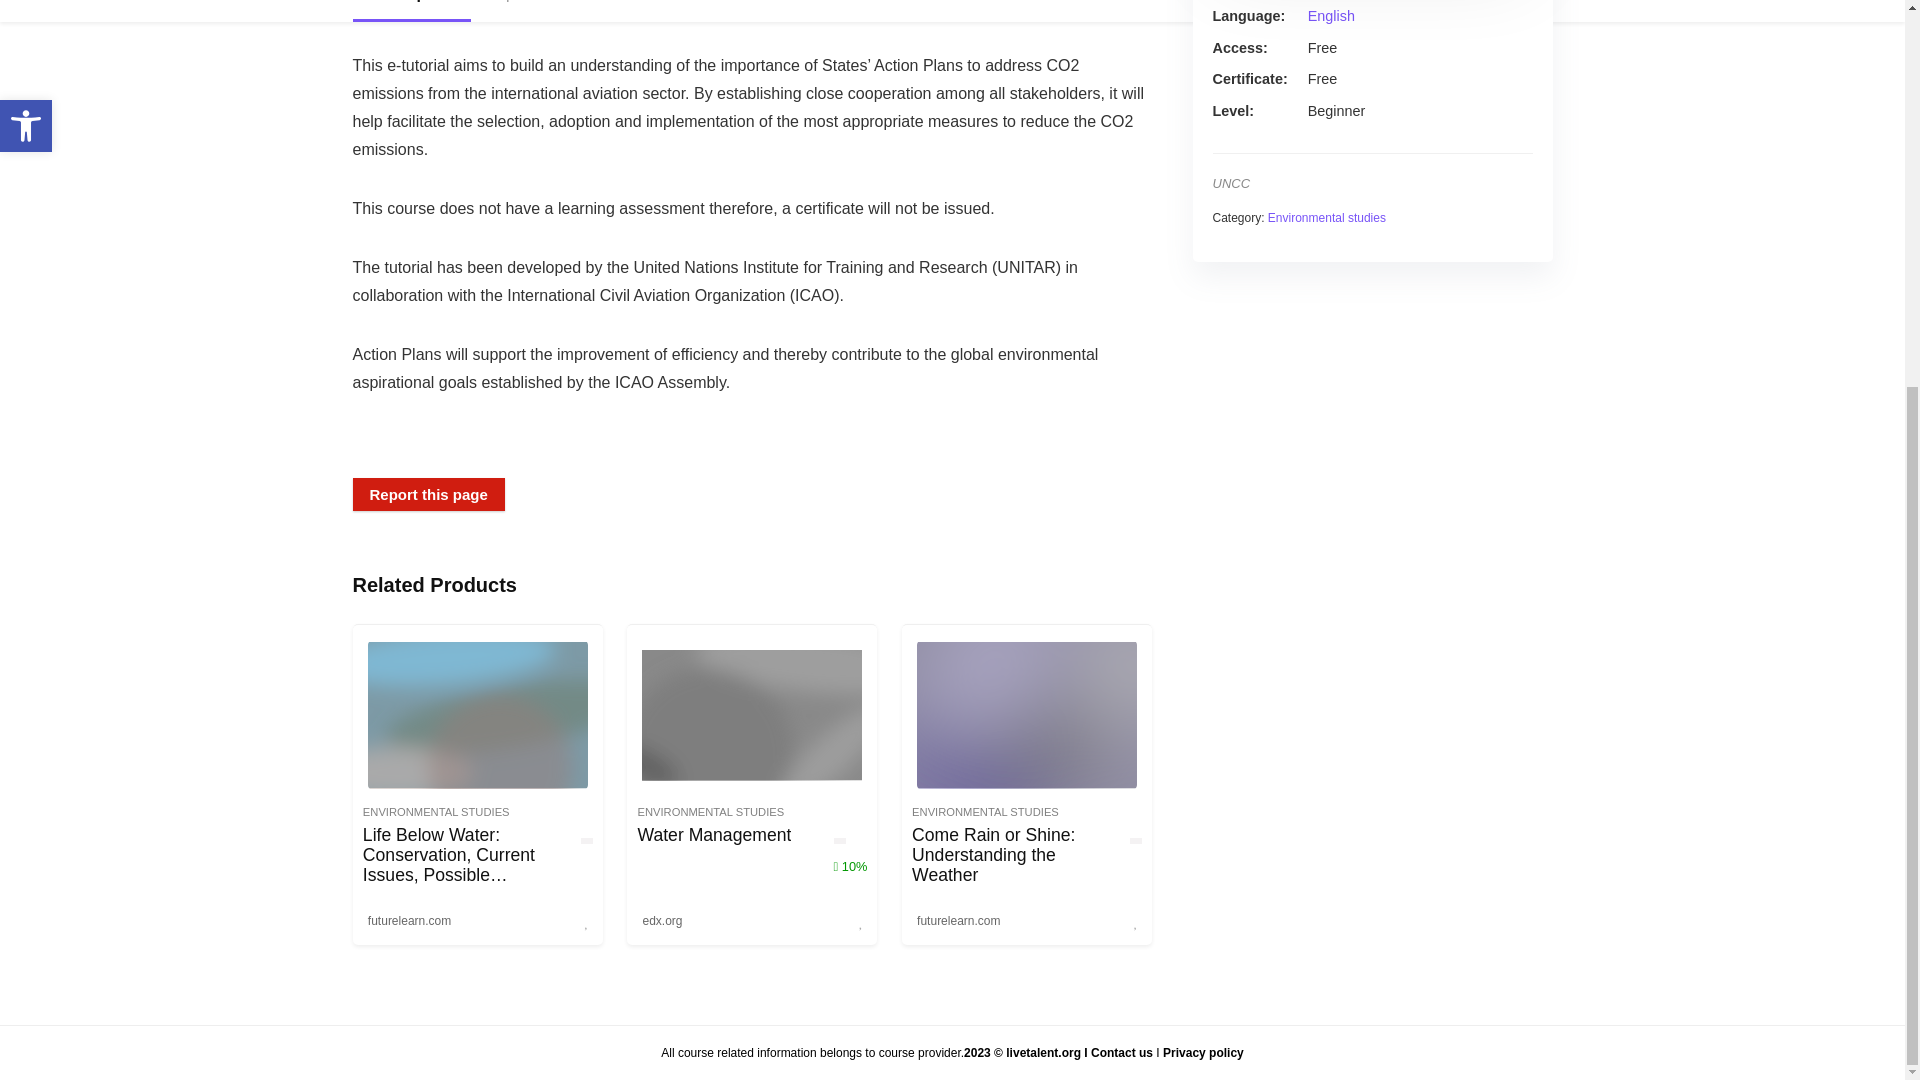 The height and width of the screenshot is (1080, 1920). Describe the element at coordinates (714, 834) in the screenshot. I see `Water Management` at that location.